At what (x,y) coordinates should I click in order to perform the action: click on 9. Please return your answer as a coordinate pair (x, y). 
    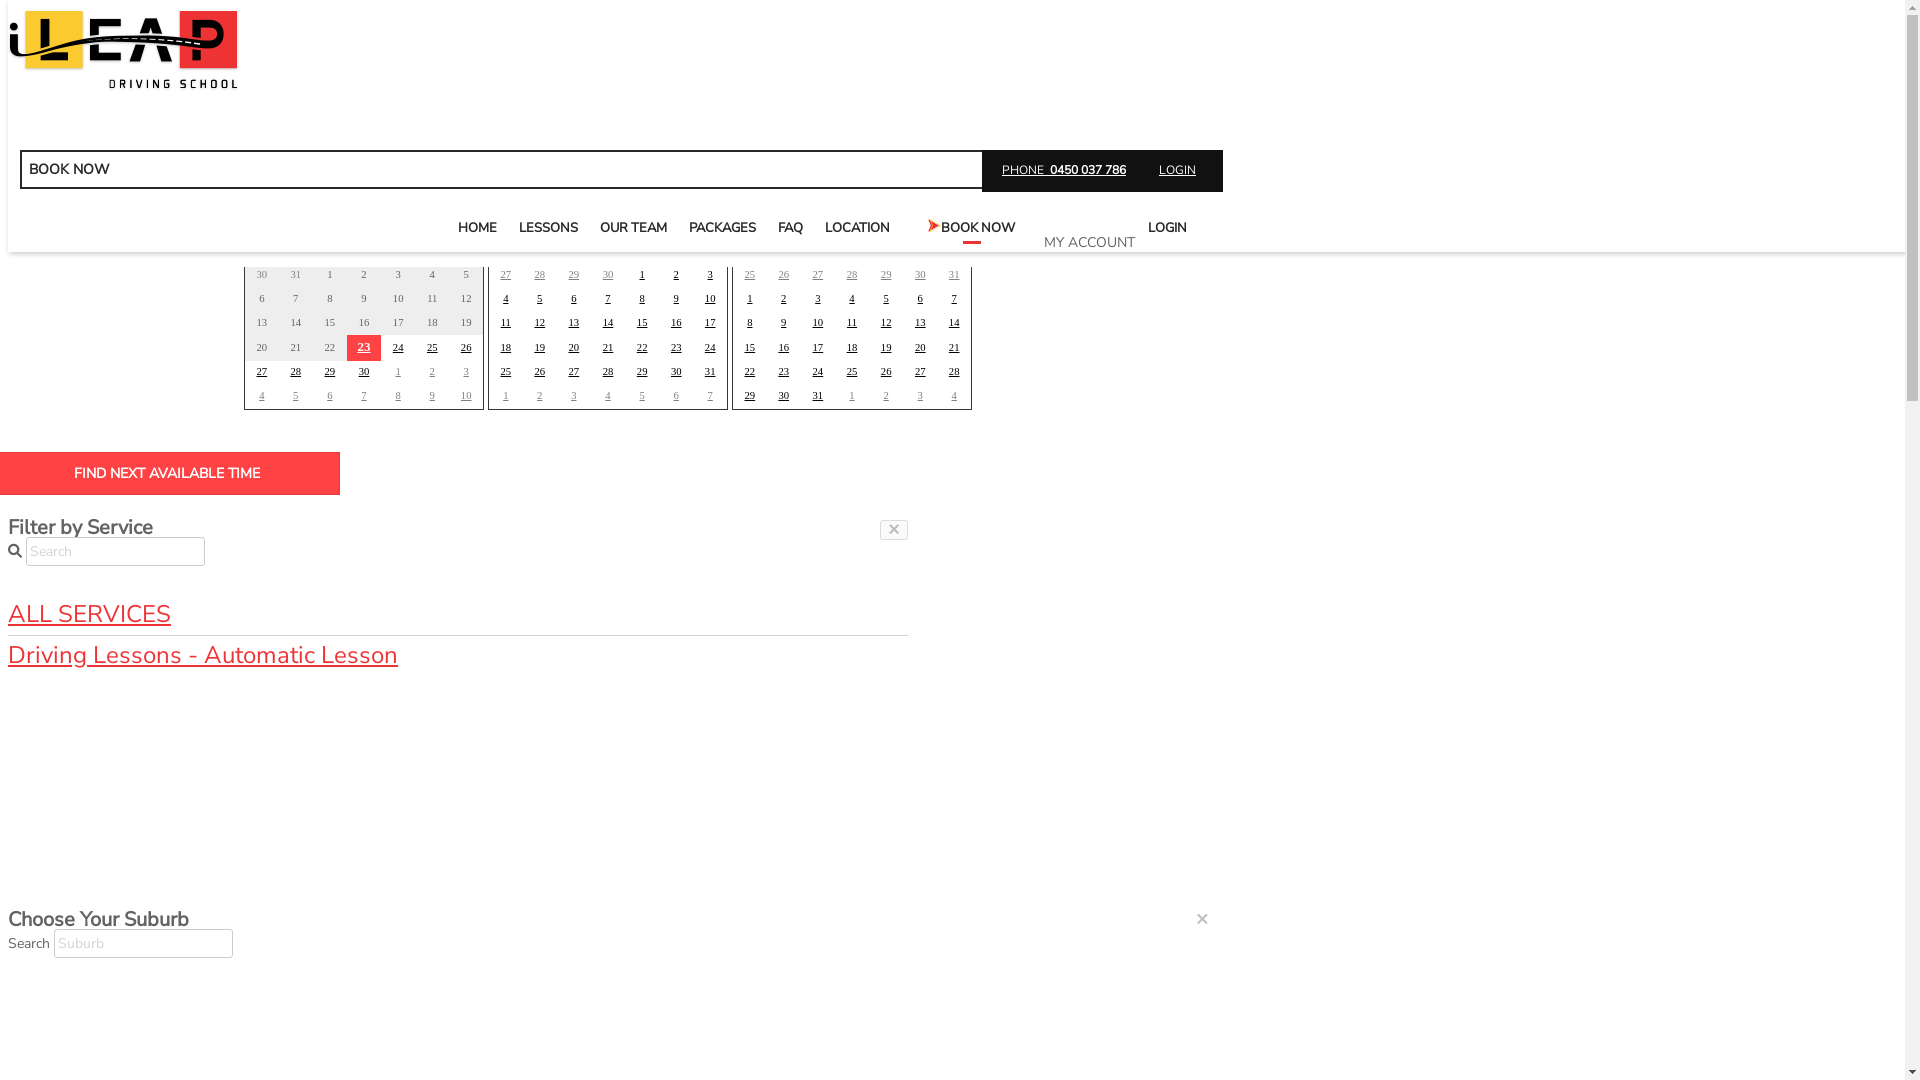
    Looking at the image, I should click on (784, 322).